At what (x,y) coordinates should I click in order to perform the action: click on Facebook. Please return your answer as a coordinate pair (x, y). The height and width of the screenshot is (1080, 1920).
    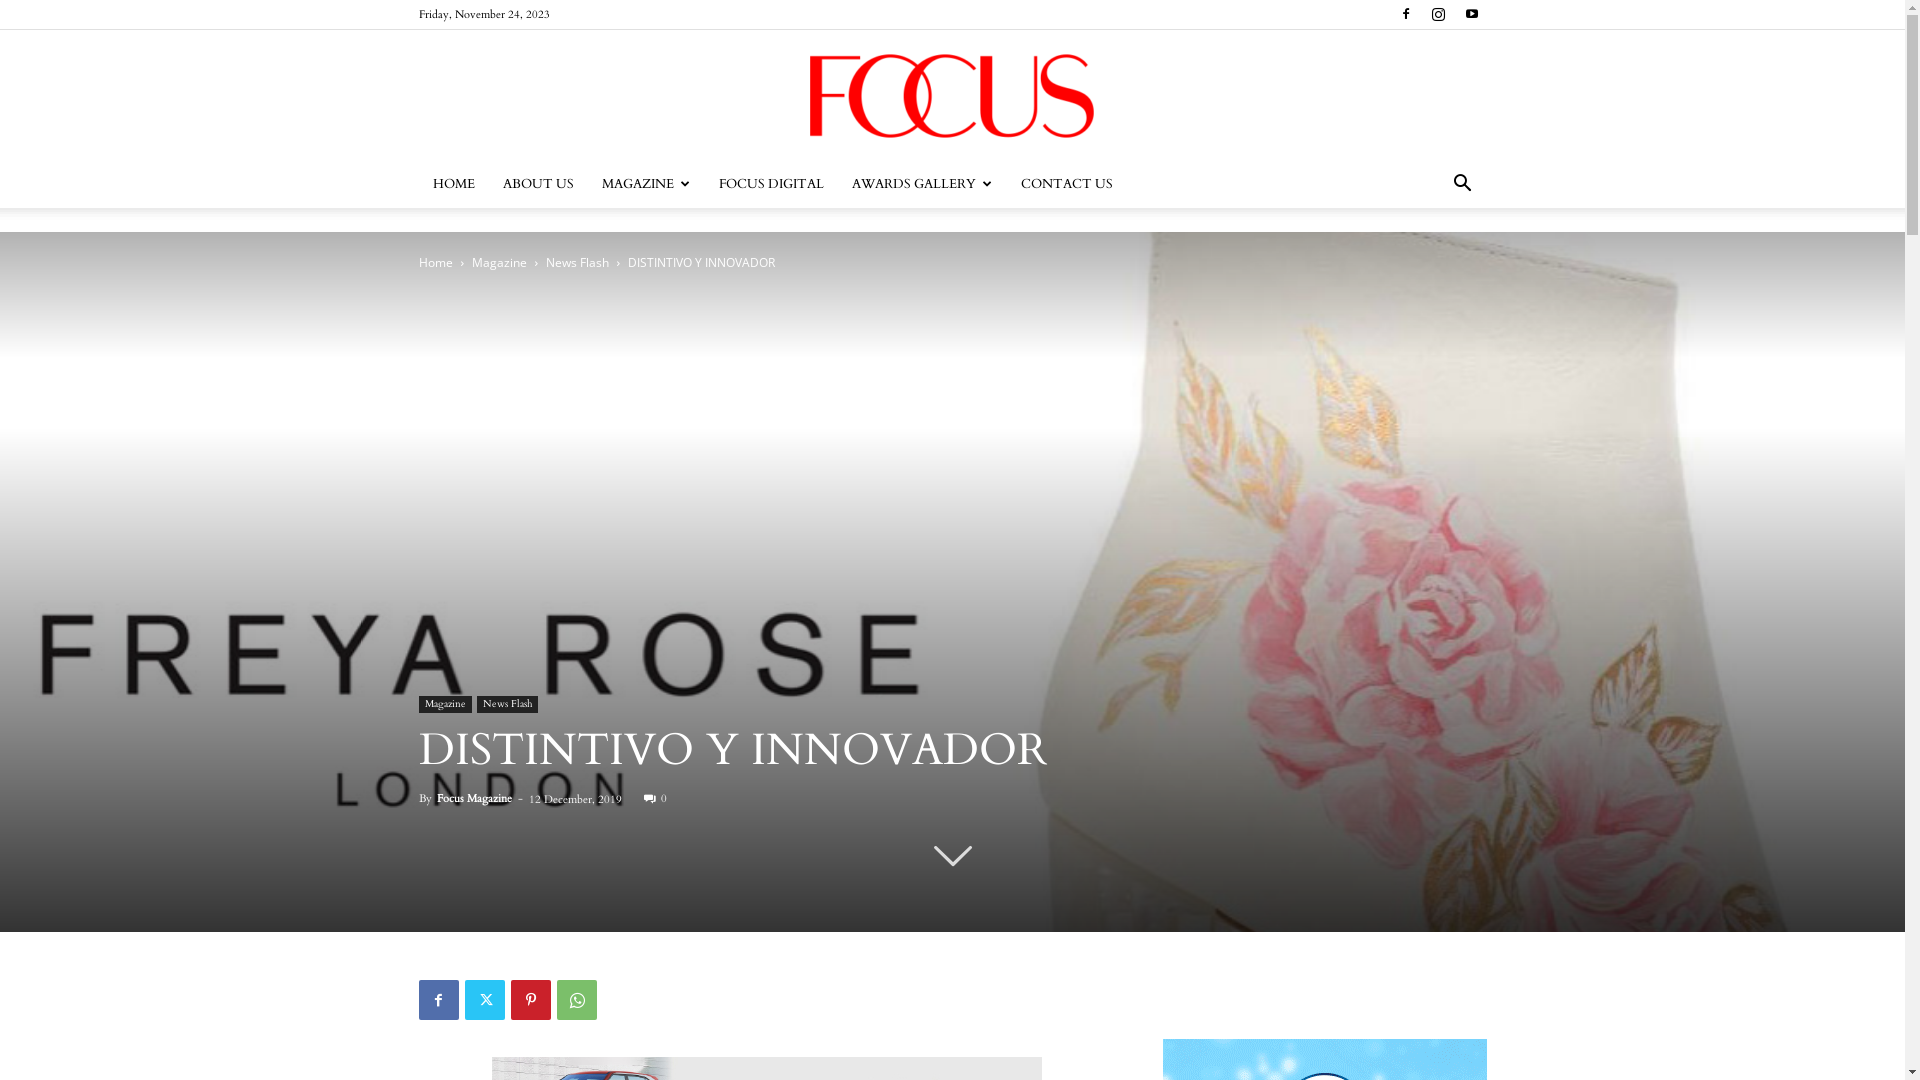
    Looking at the image, I should click on (438, 1000).